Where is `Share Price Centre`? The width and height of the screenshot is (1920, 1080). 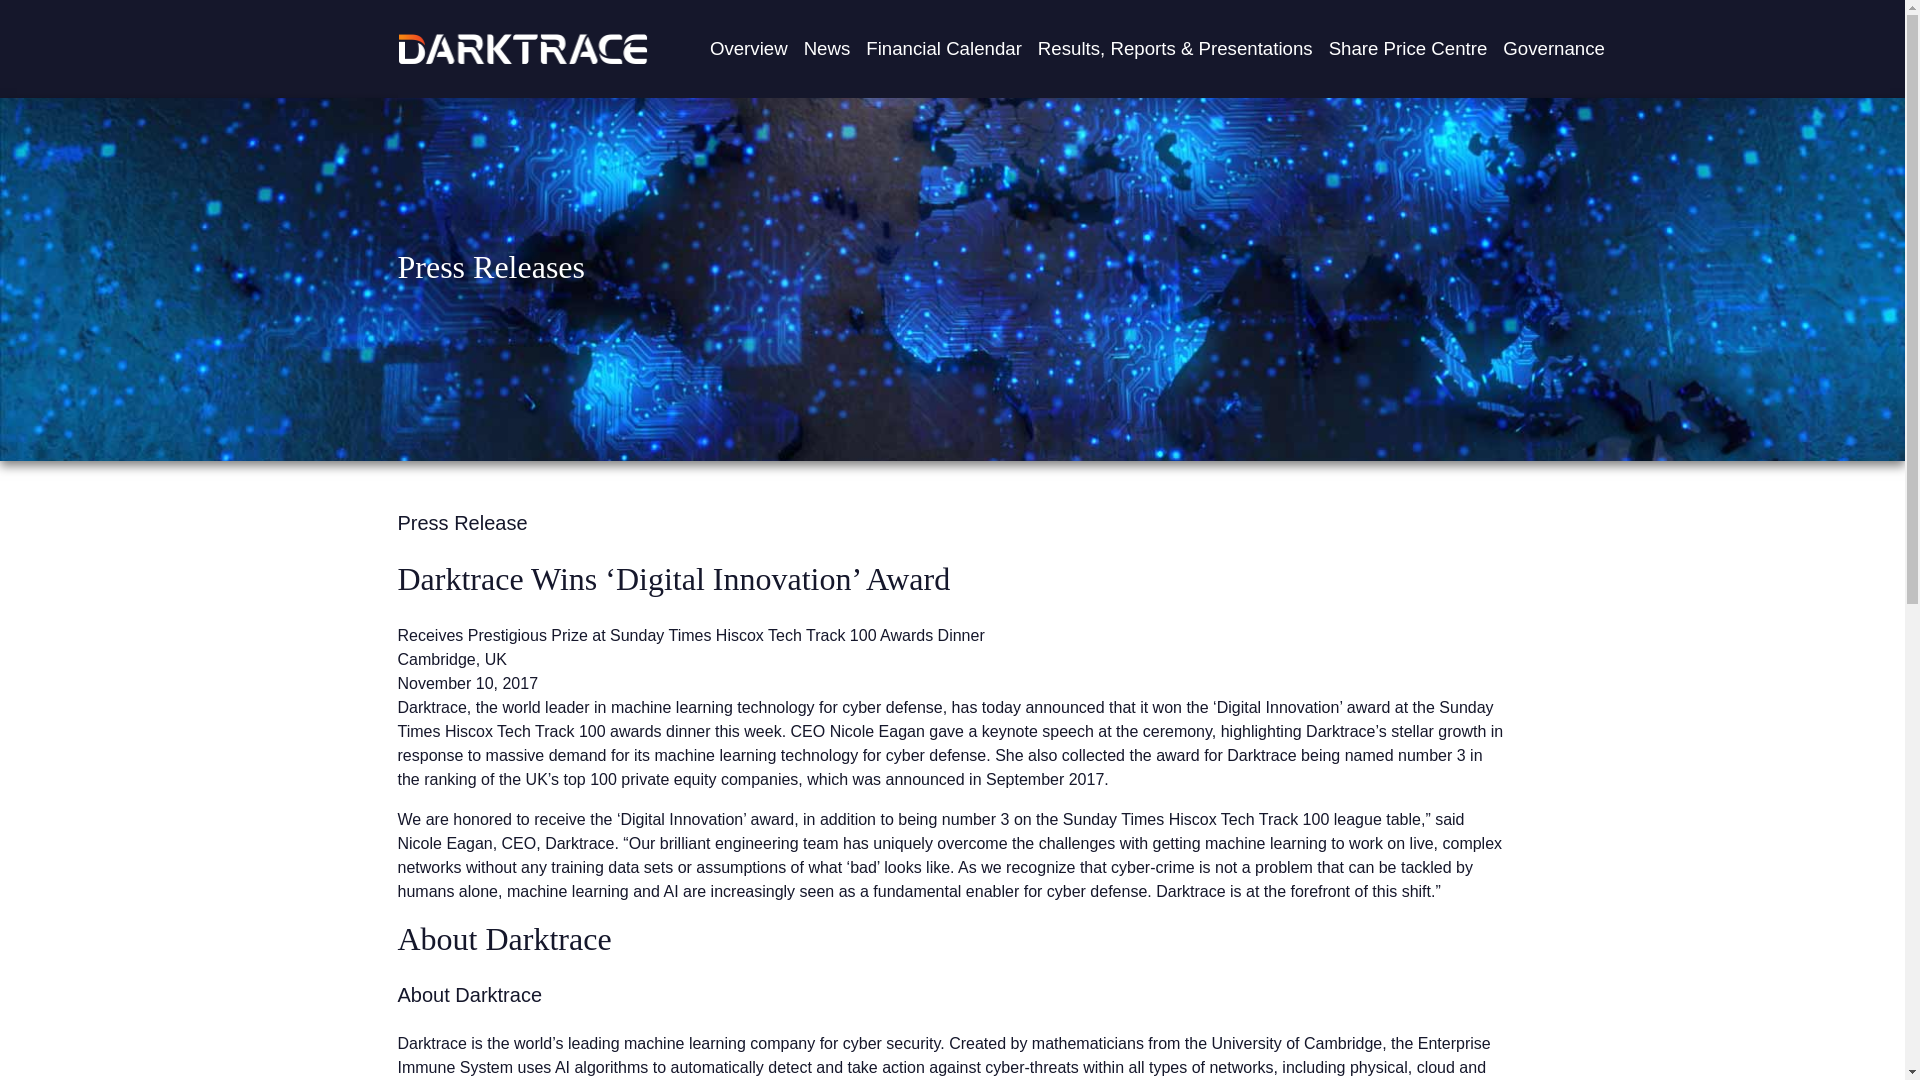 Share Price Centre is located at coordinates (1408, 49).